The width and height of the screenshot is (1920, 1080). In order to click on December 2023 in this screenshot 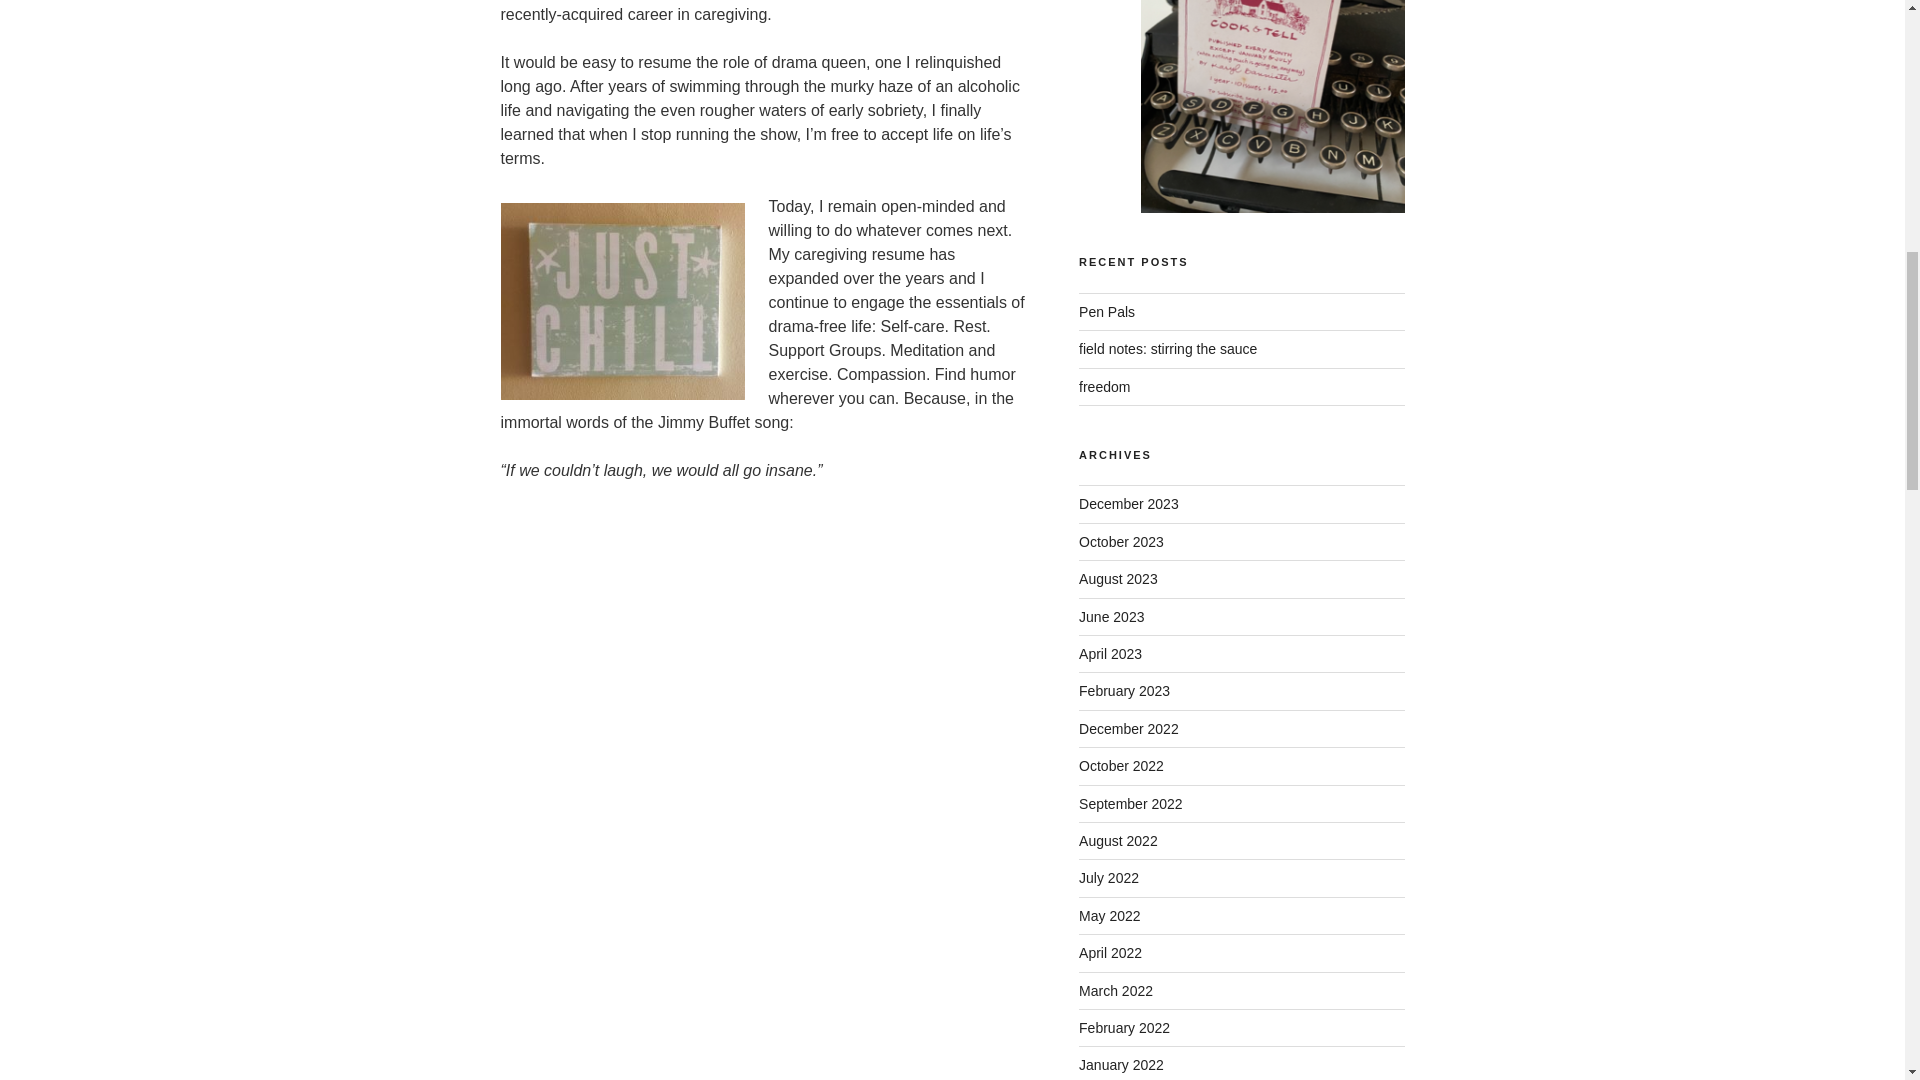, I will do `click(1128, 503)`.